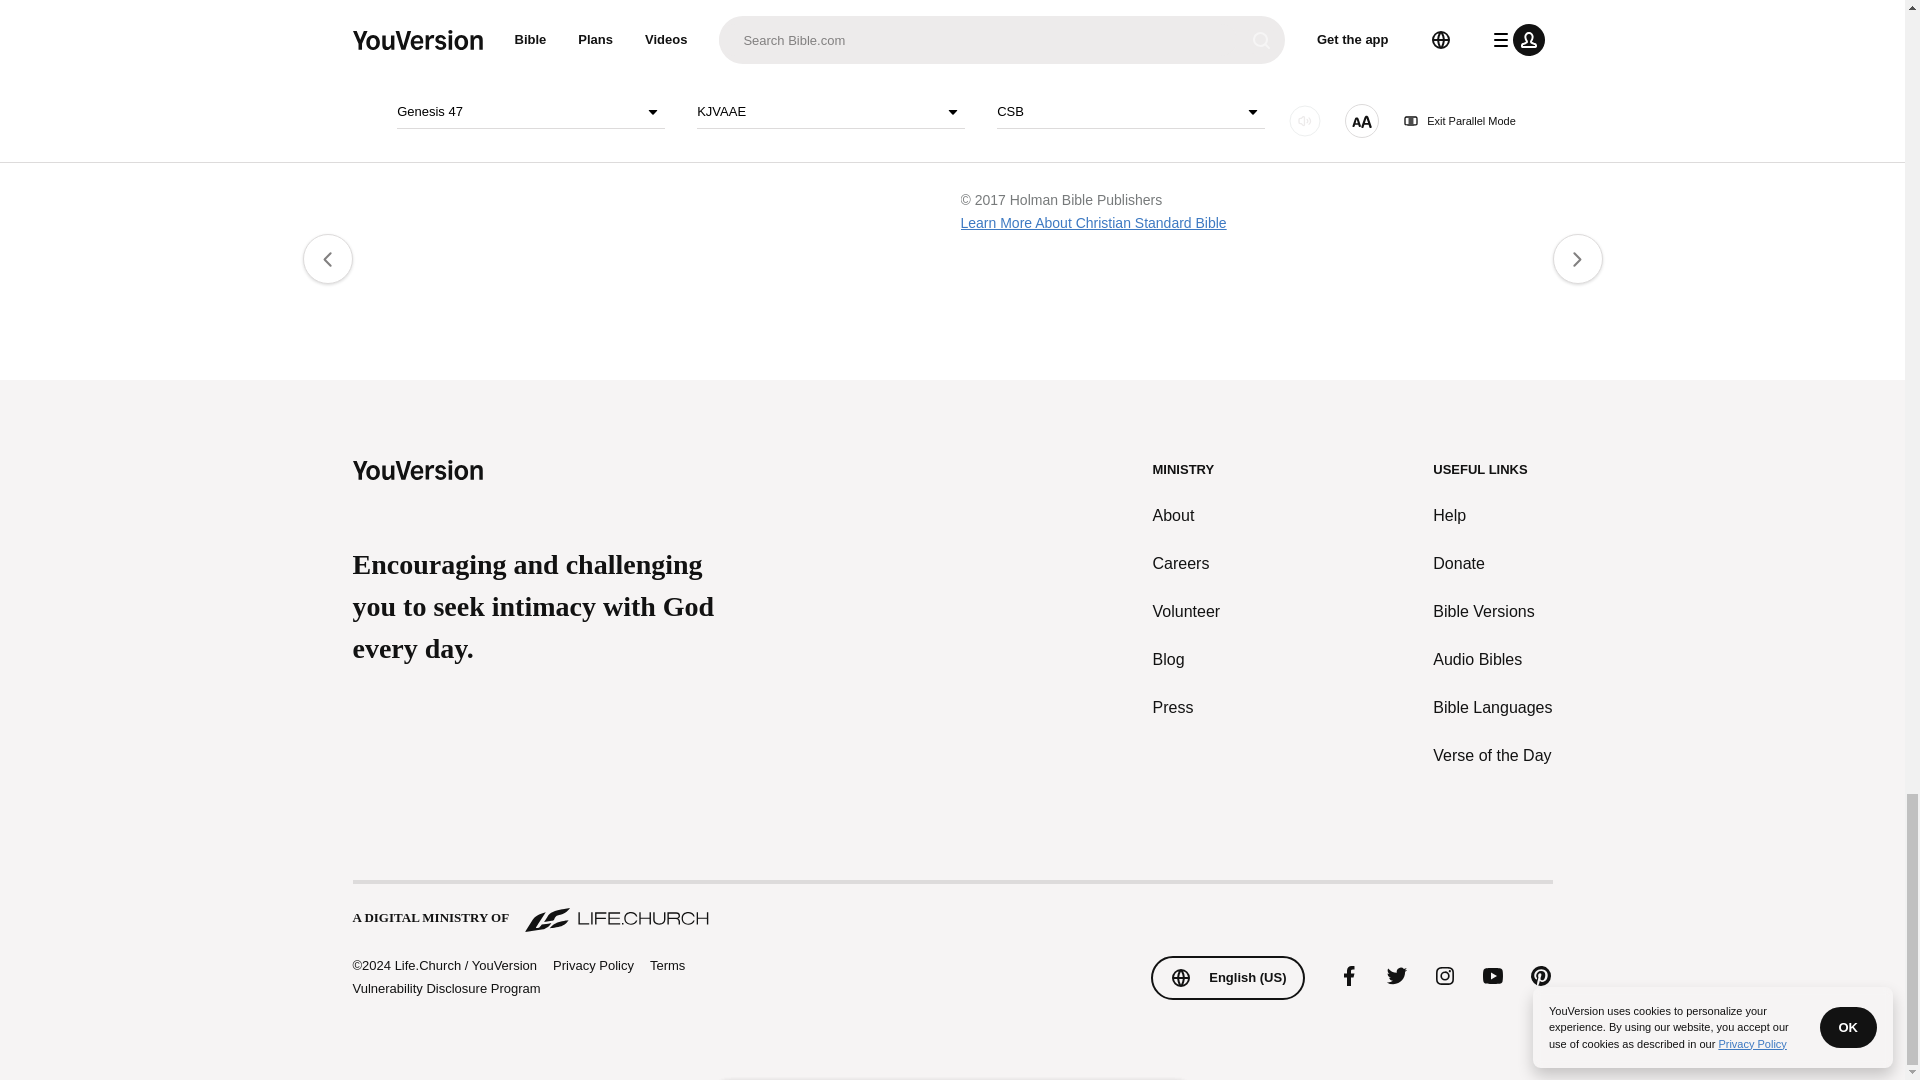 This screenshot has height=1080, width=1920. What do you see at coordinates (1187, 708) in the screenshot?
I see `Press` at bounding box center [1187, 708].